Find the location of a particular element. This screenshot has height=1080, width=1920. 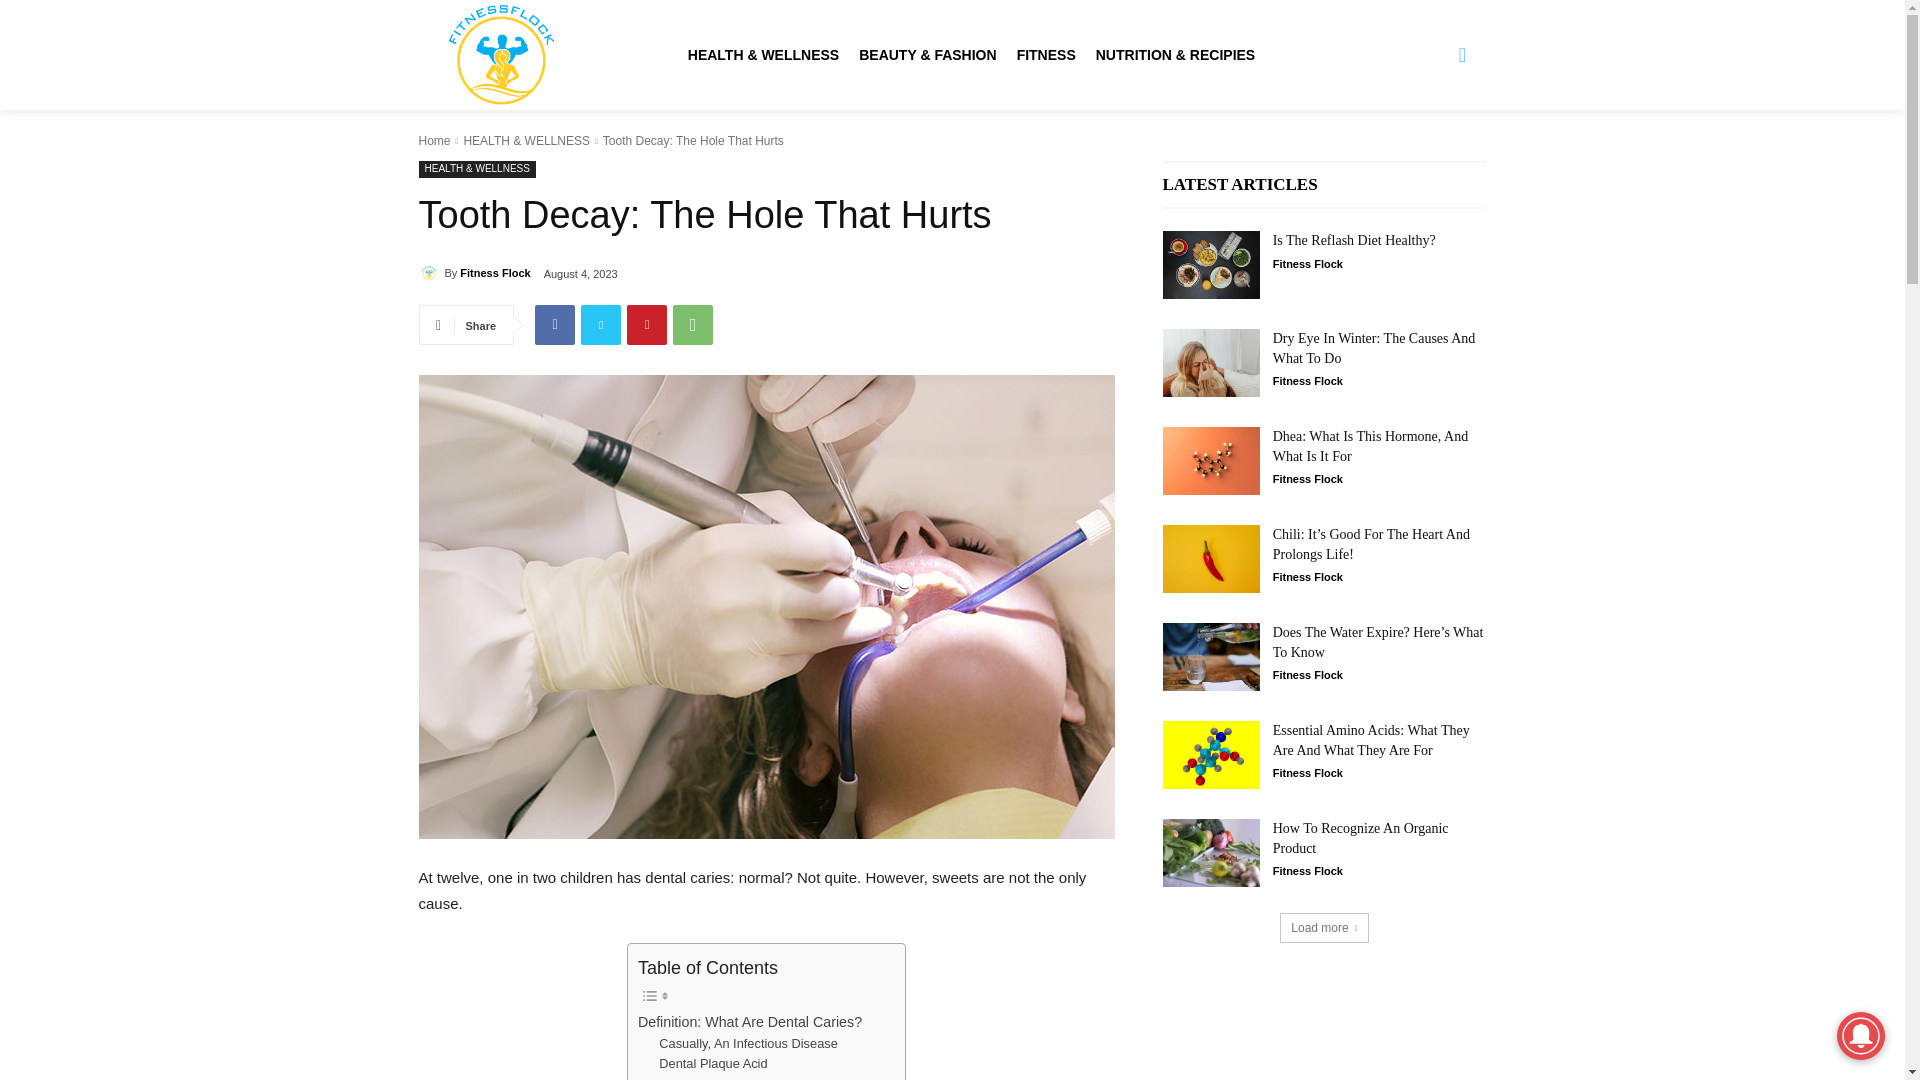

Fitness Flock is located at coordinates (430, 272).